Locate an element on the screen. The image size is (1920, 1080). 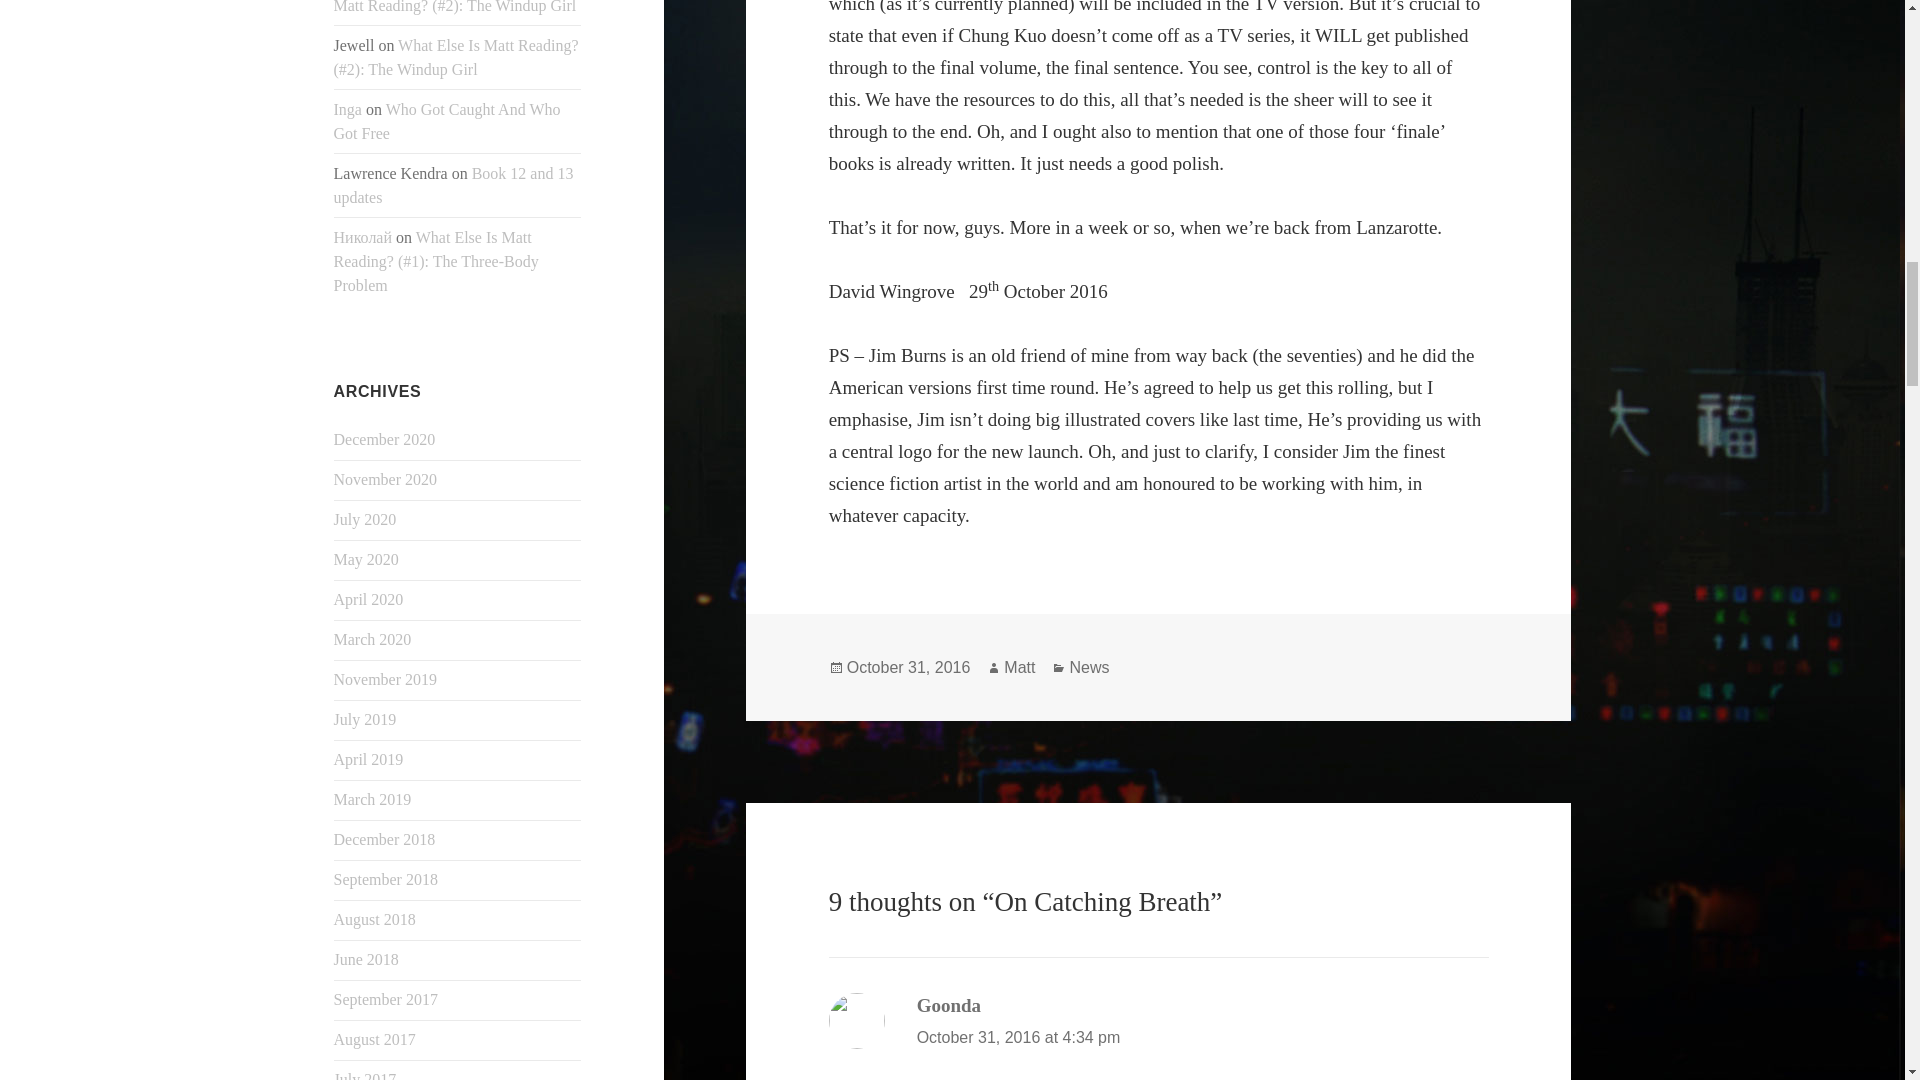
November 2020 is located at coordinates (386, 479).